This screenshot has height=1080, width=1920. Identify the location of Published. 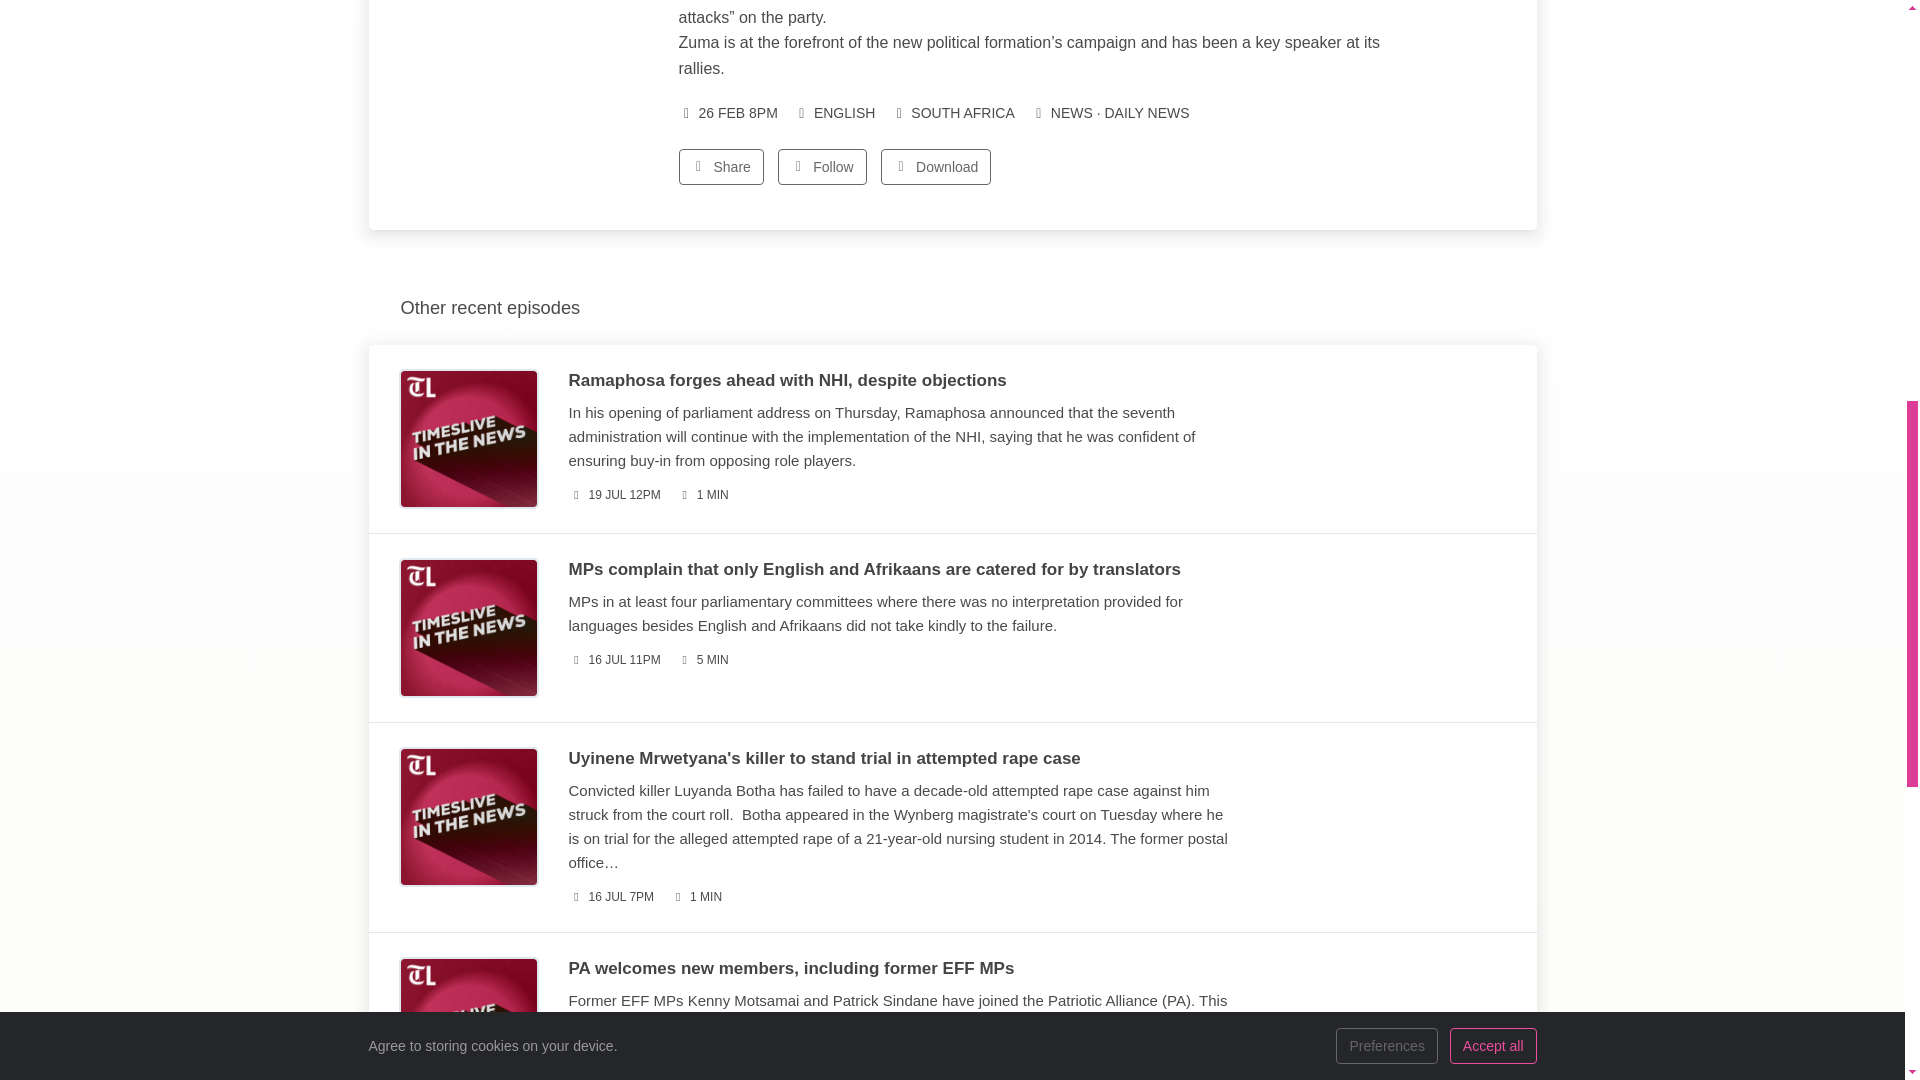
(614, 660).